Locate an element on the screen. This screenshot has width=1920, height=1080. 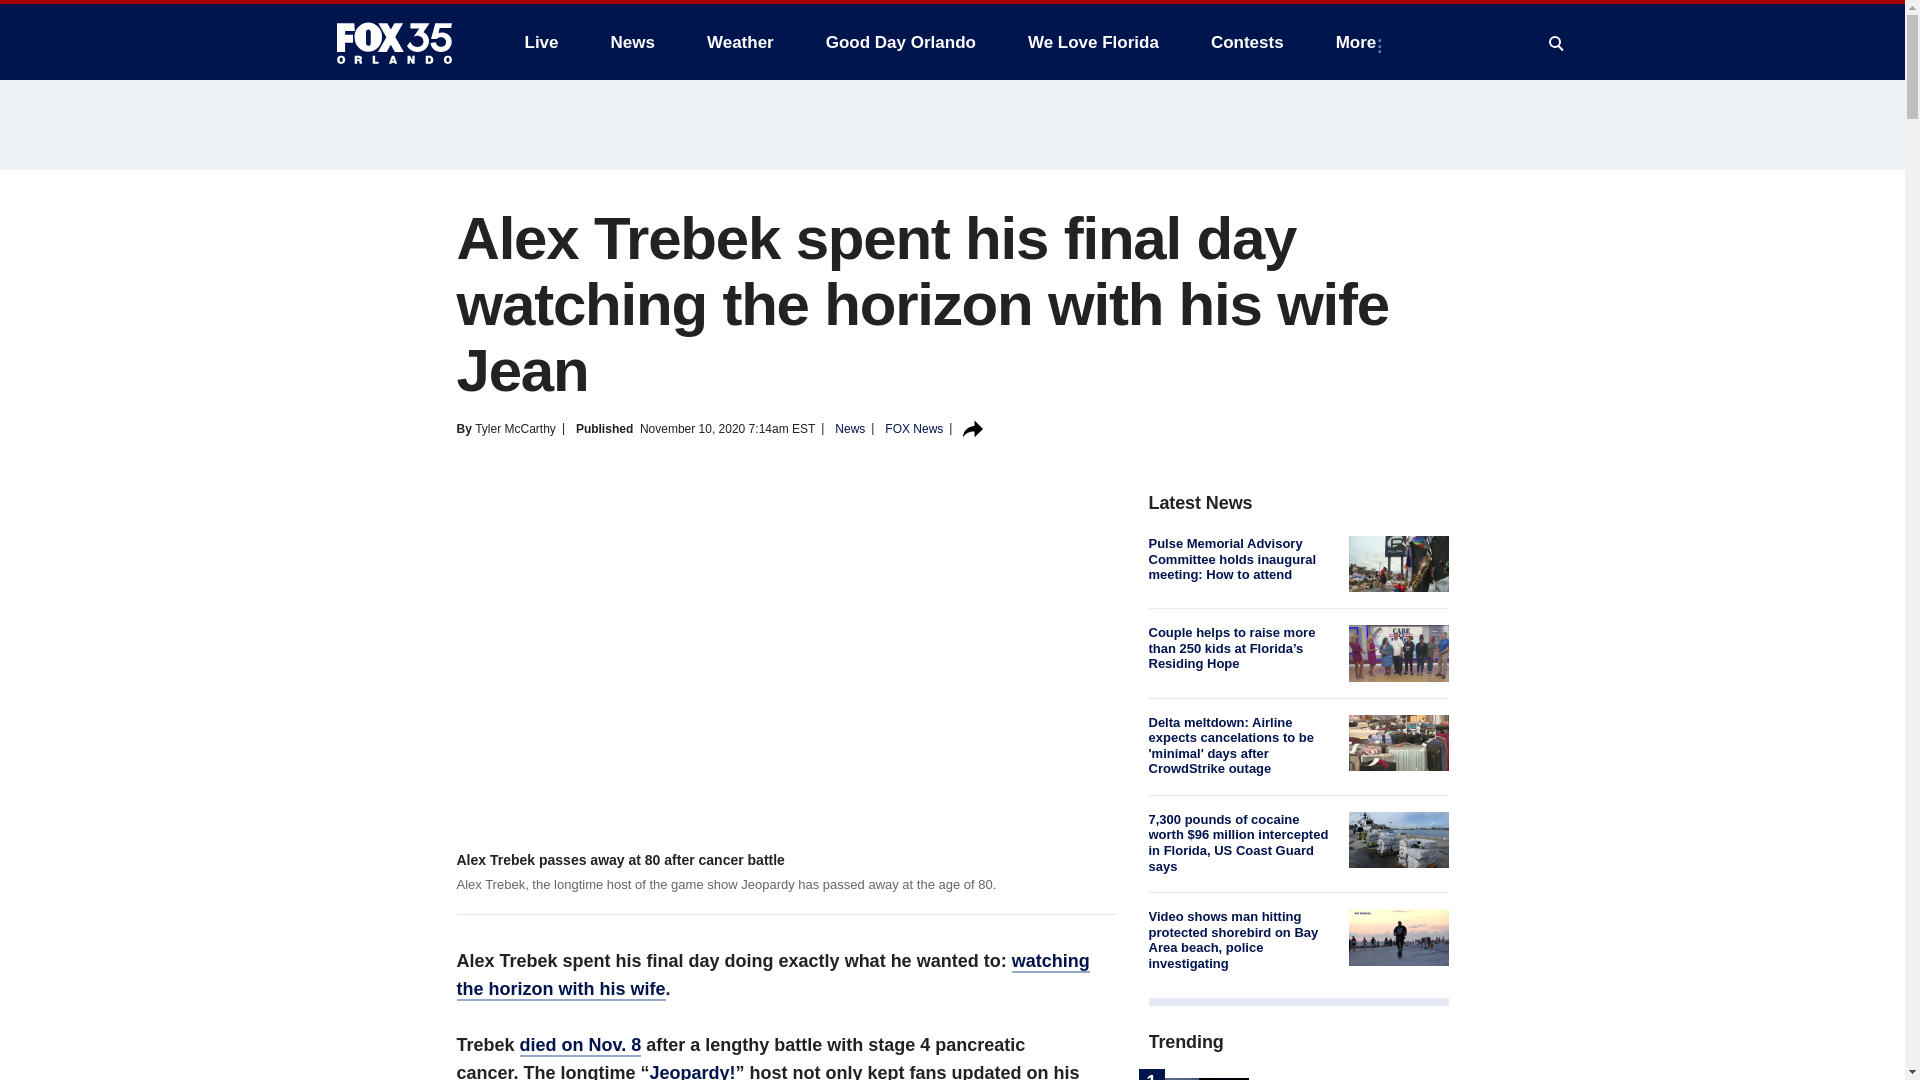
Good Day Orlando is located at coordinates (901, 42).